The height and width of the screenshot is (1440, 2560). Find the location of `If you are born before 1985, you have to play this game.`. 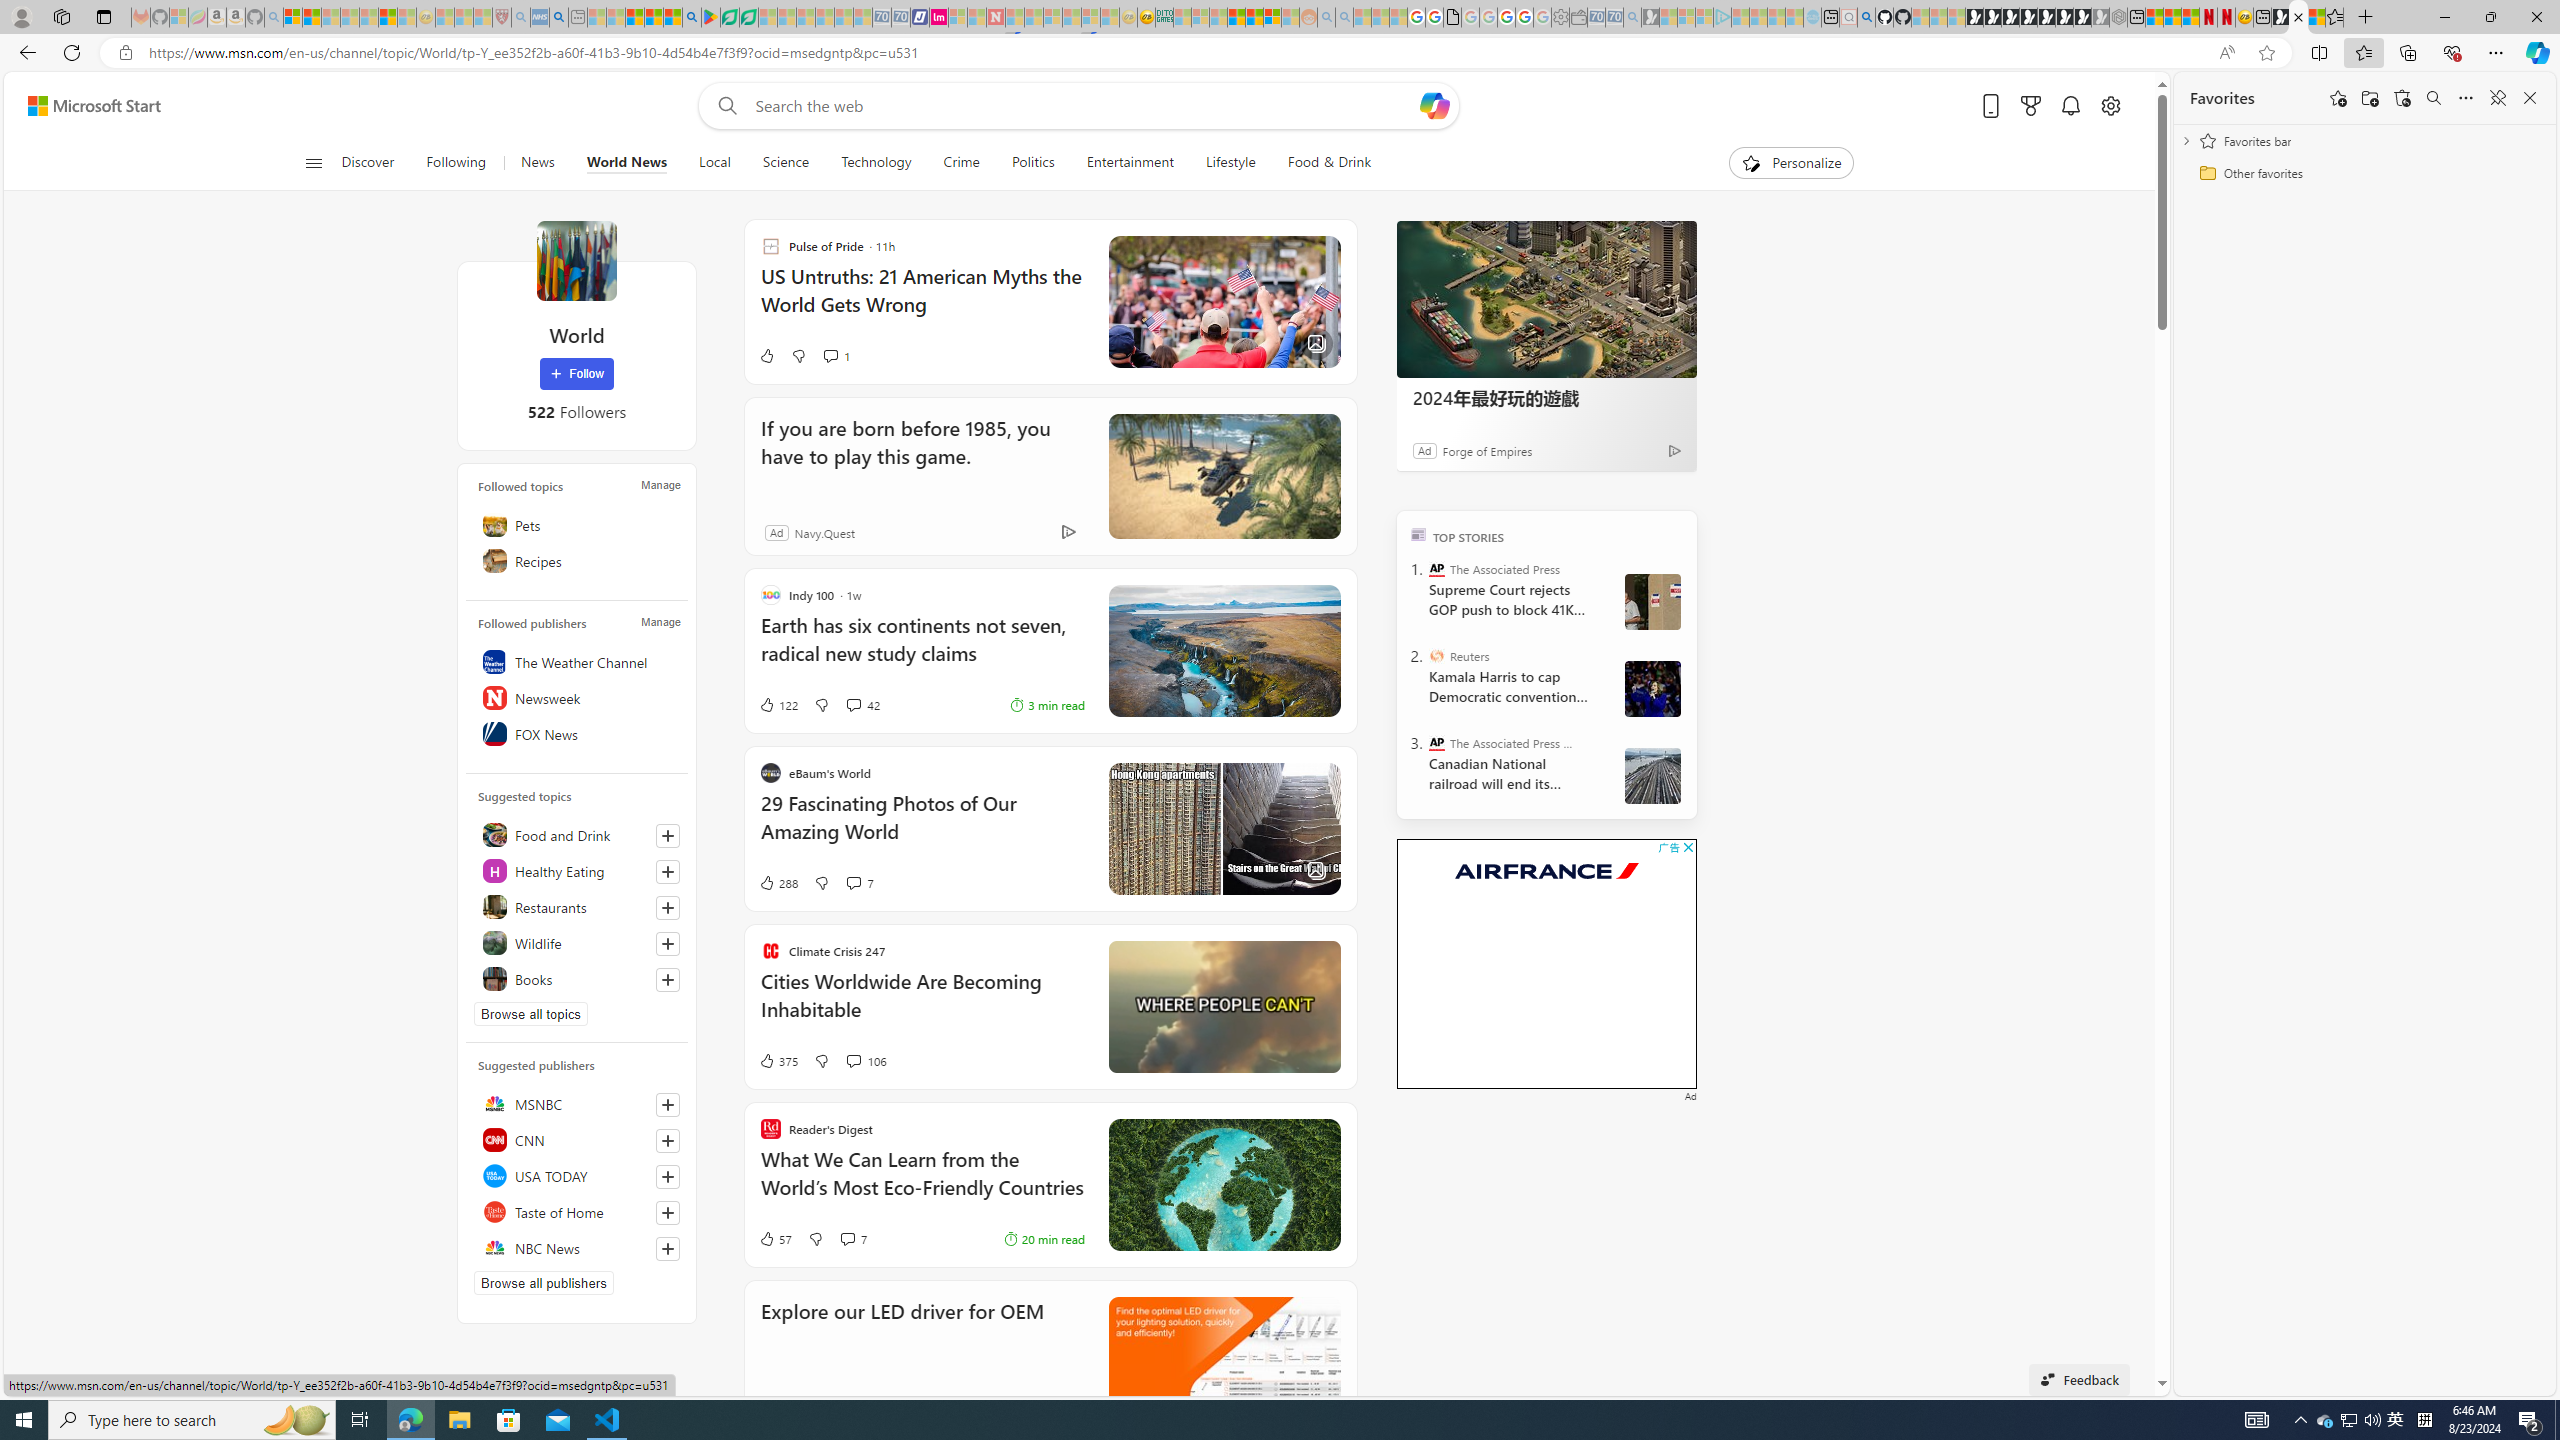

If you are born before 1985, you have to play this game. is located at coordinates (1224, 476).